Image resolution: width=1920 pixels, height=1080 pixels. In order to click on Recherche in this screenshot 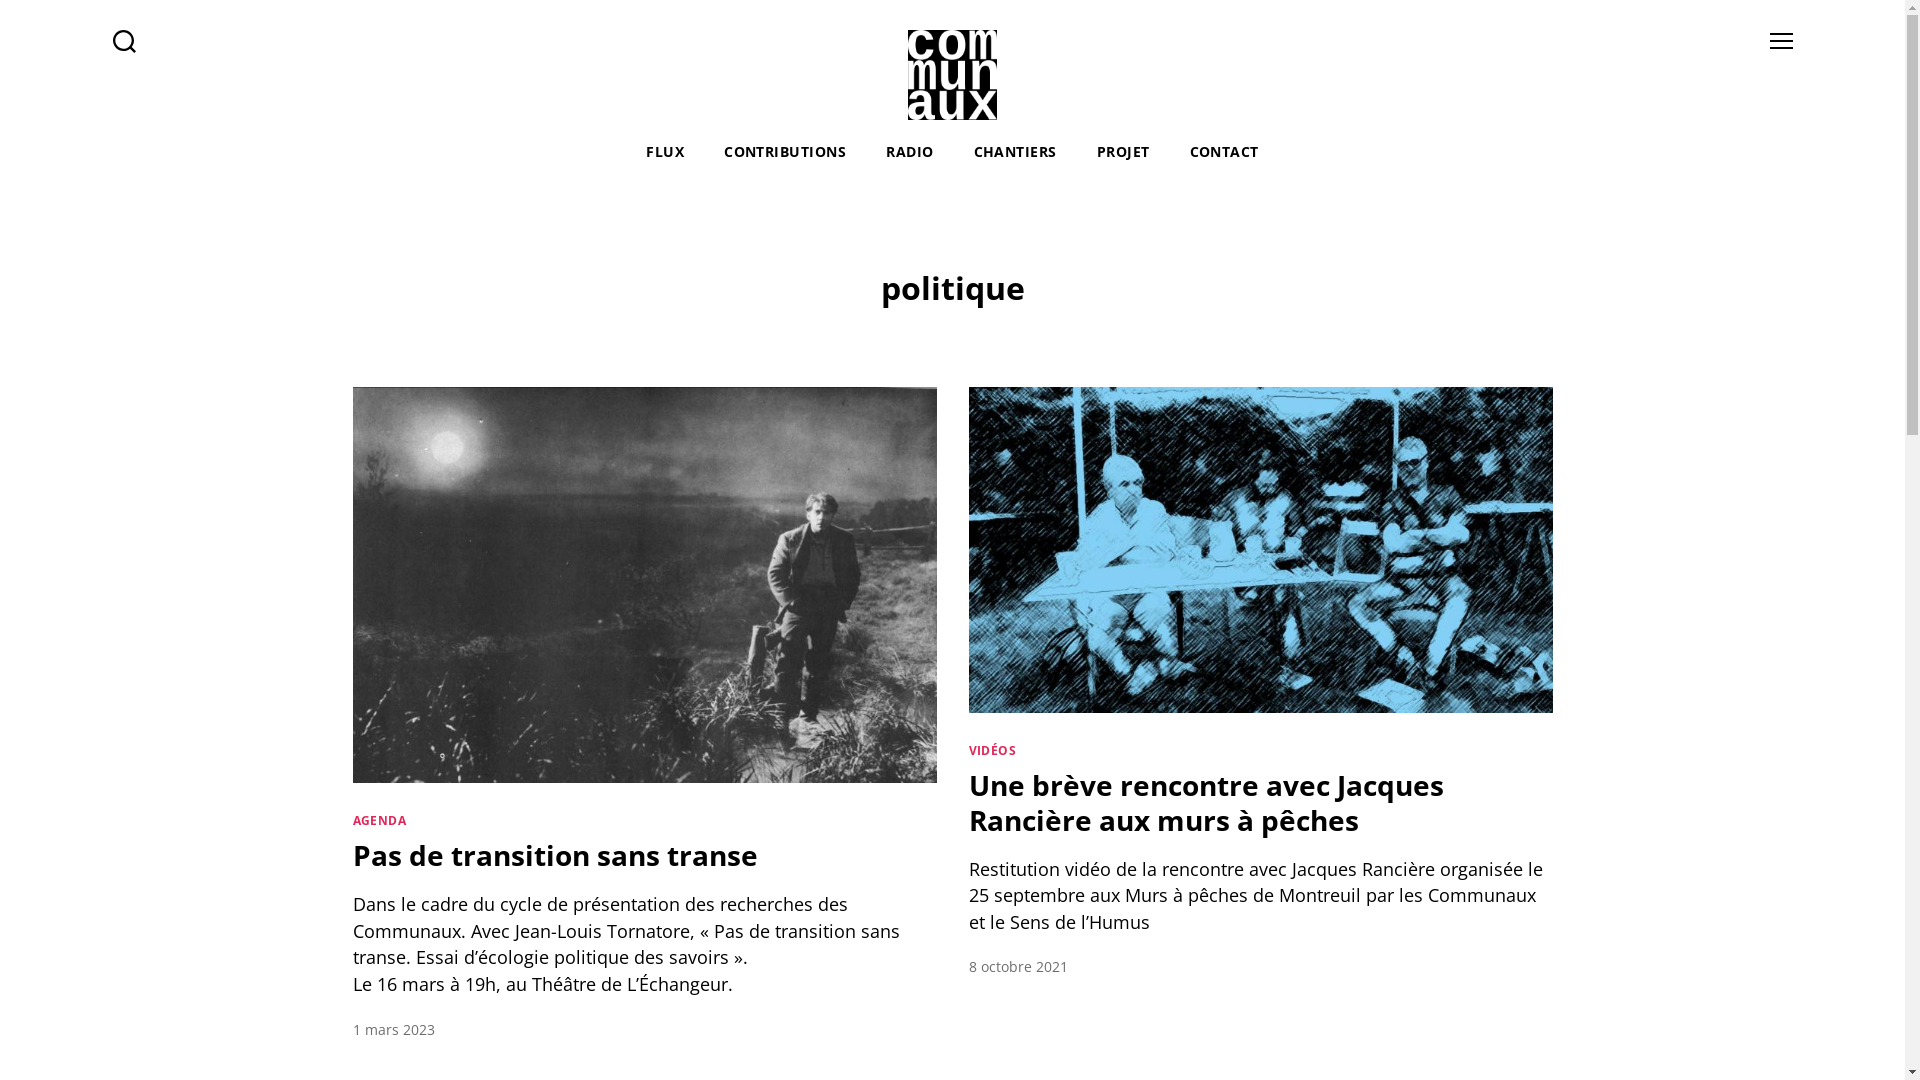, I will do `click(124, 40)`.